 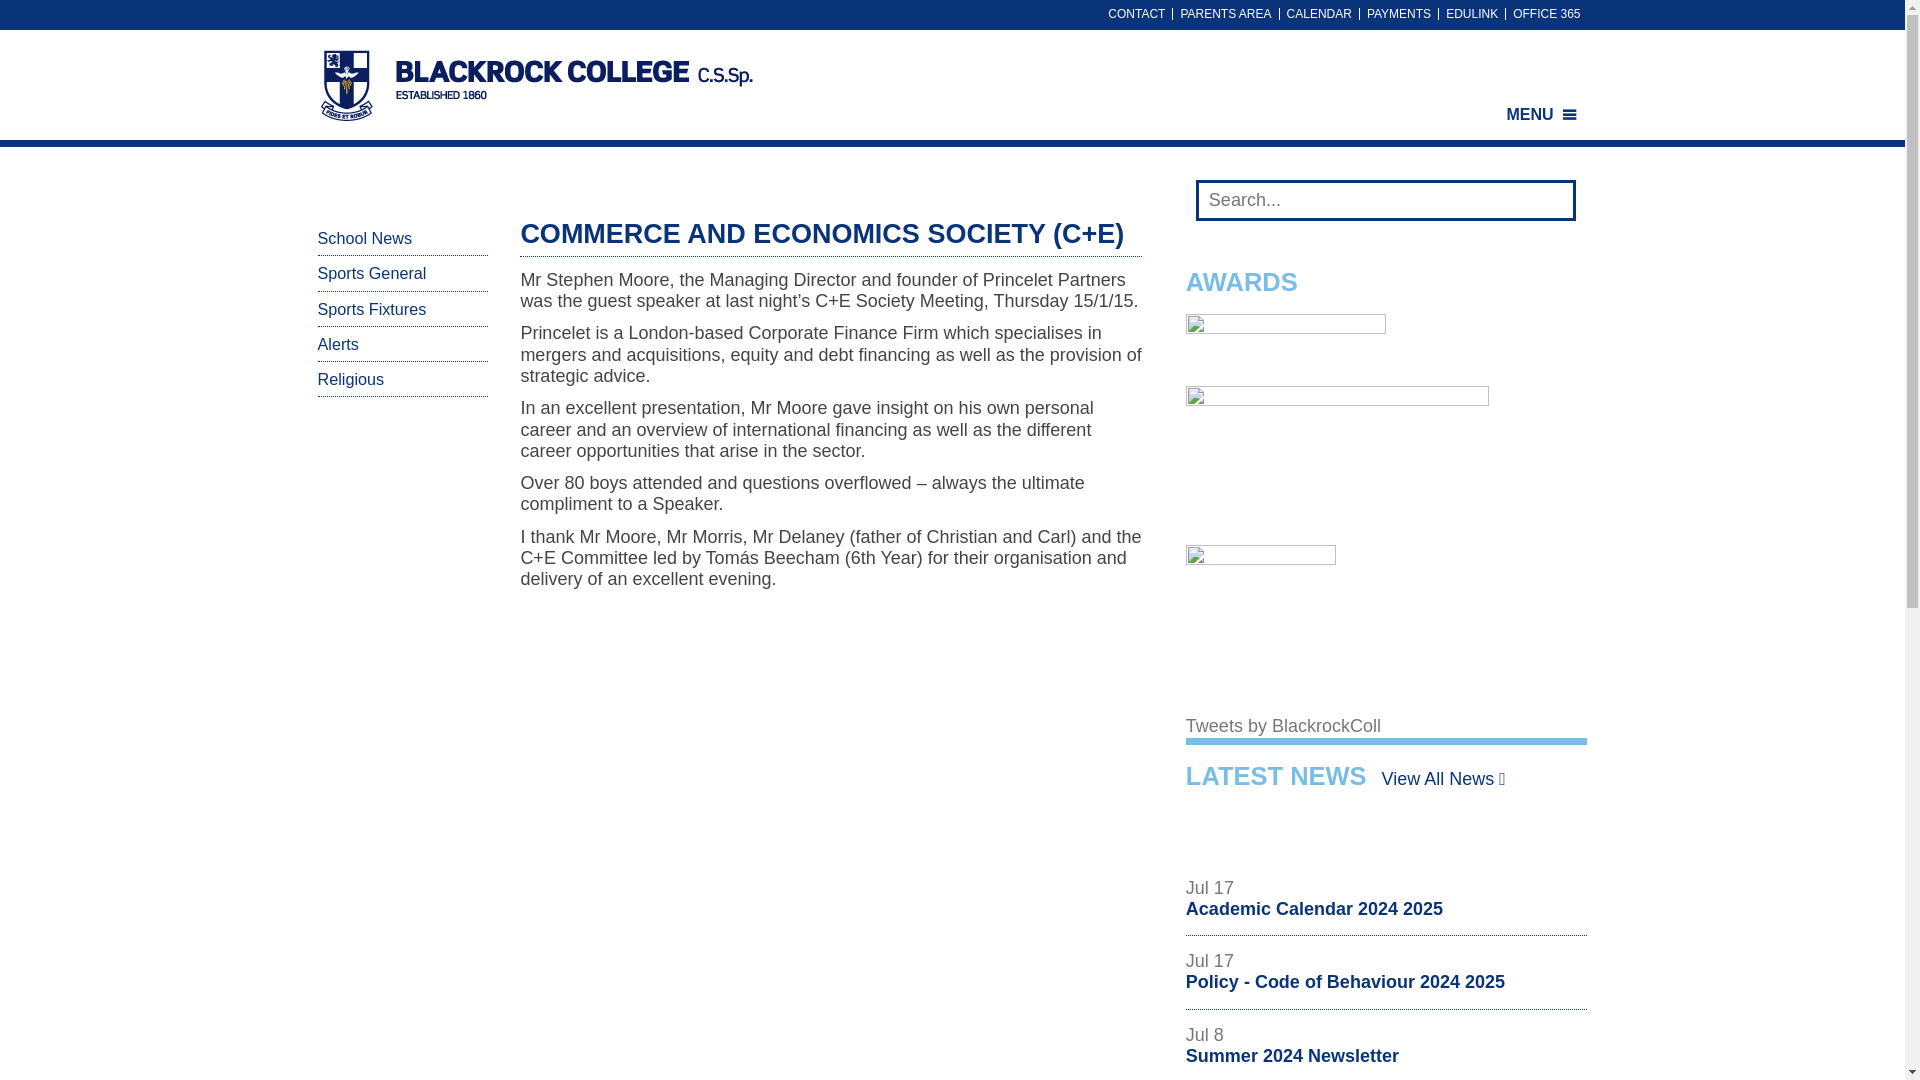 What do you see at coordinates (1546, 14) in the screenshot?
I see `OFFICE 365` at bounding box center [1546, 14].